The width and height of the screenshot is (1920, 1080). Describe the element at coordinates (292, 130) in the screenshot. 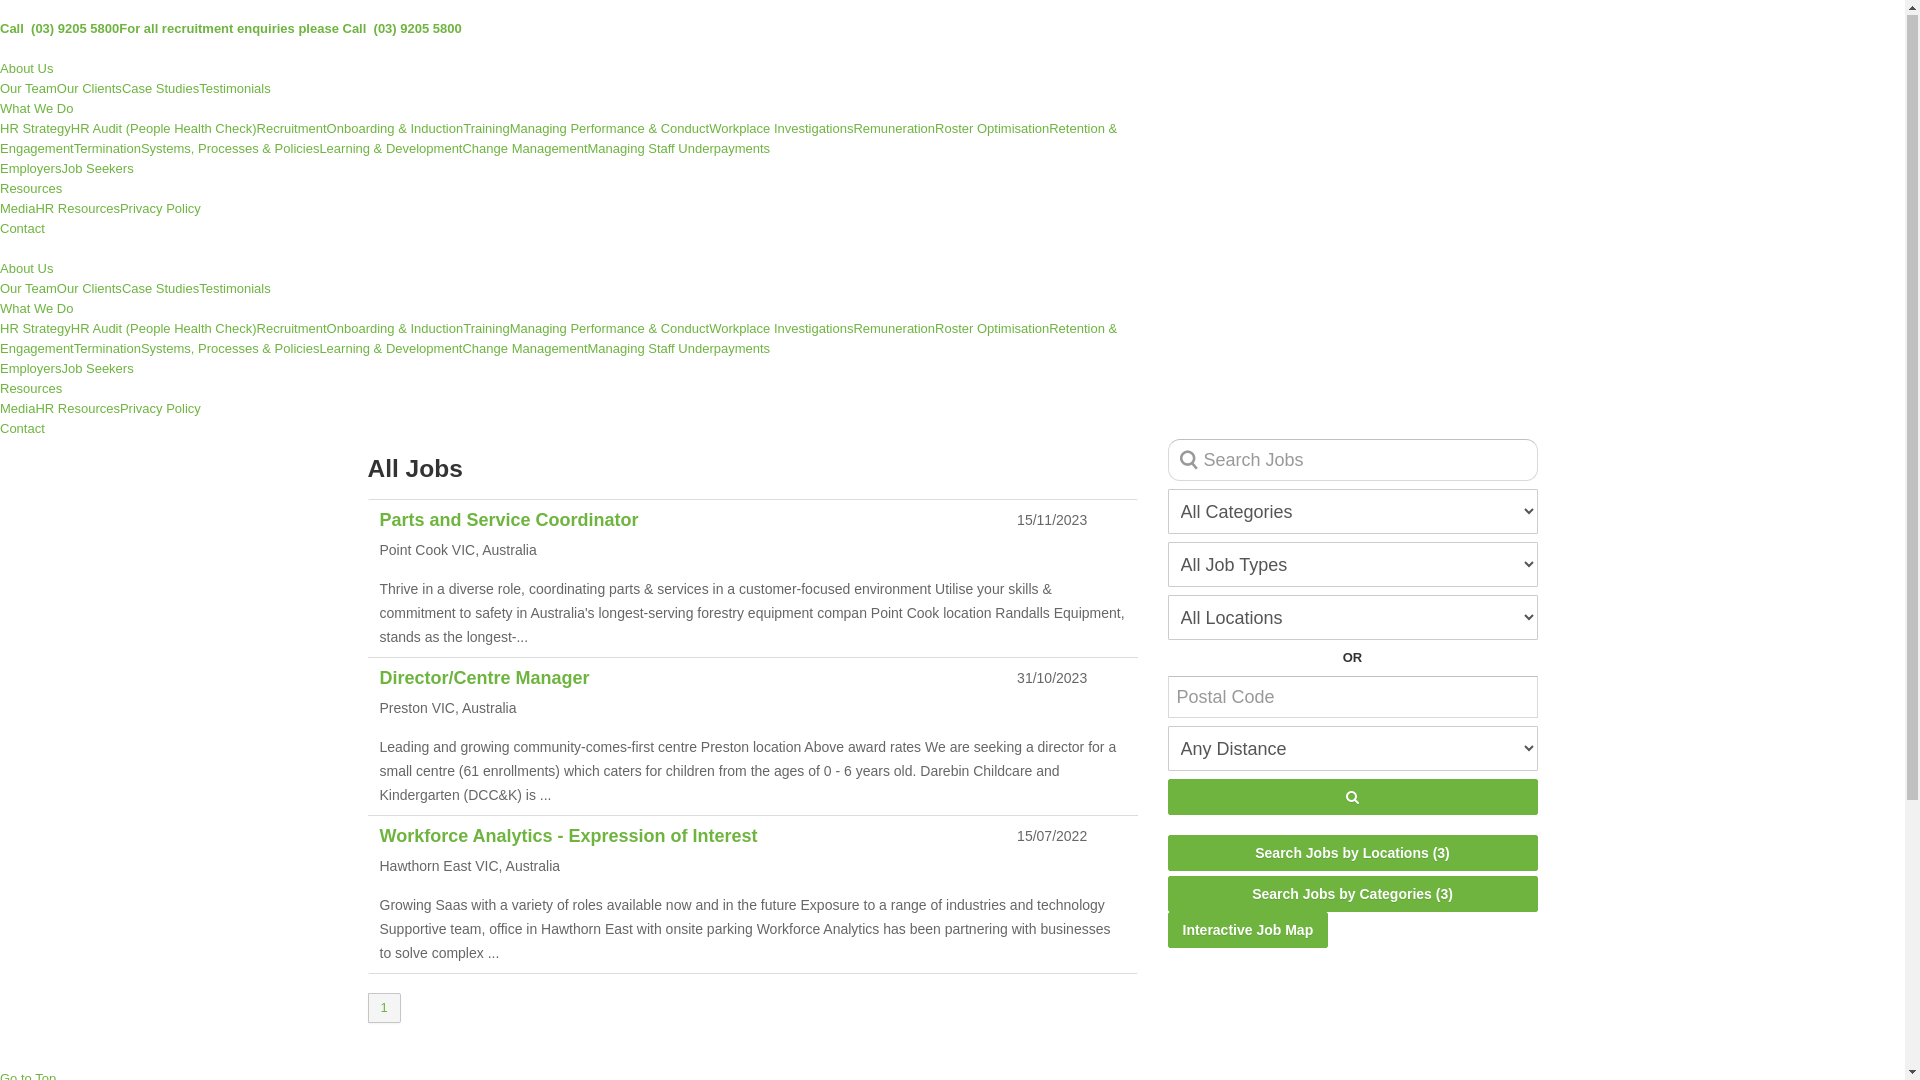

I see `Recruitment` at that location.